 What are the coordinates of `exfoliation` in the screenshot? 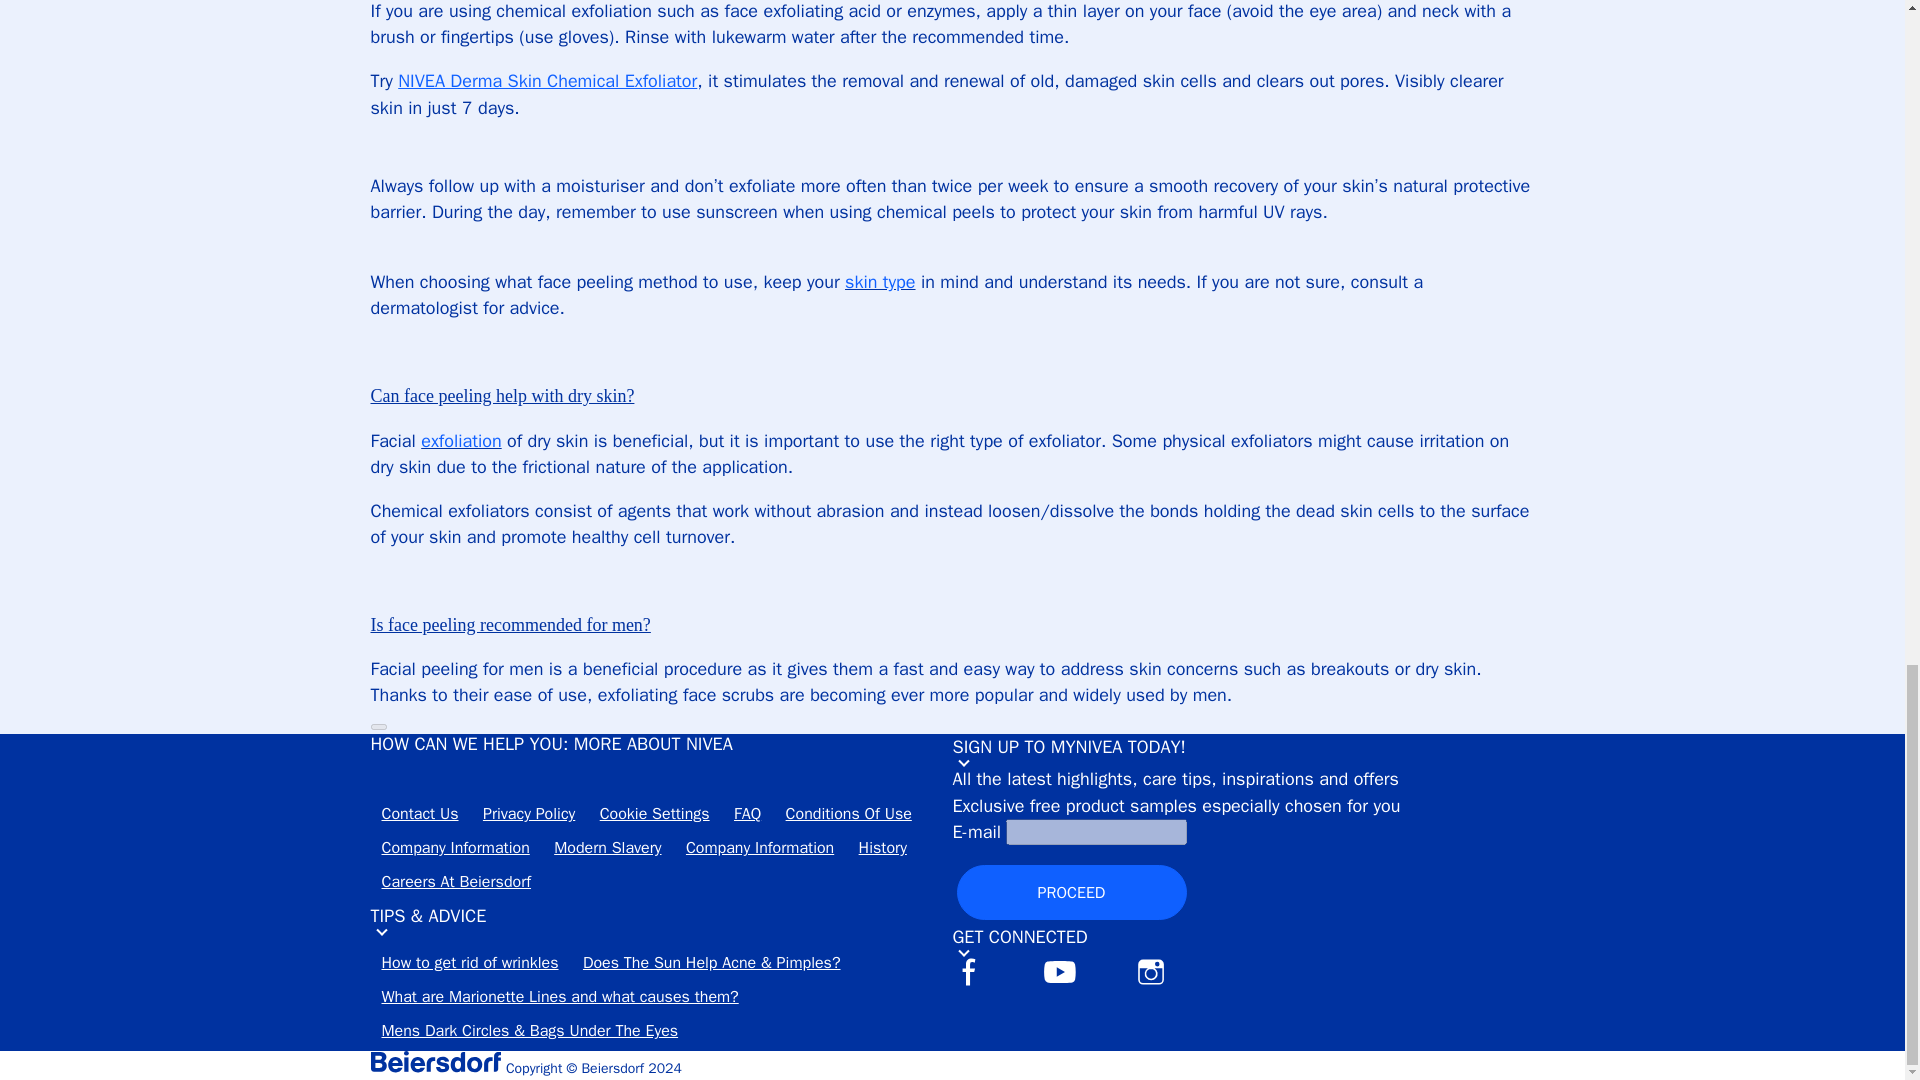 It's located at (460, 440).